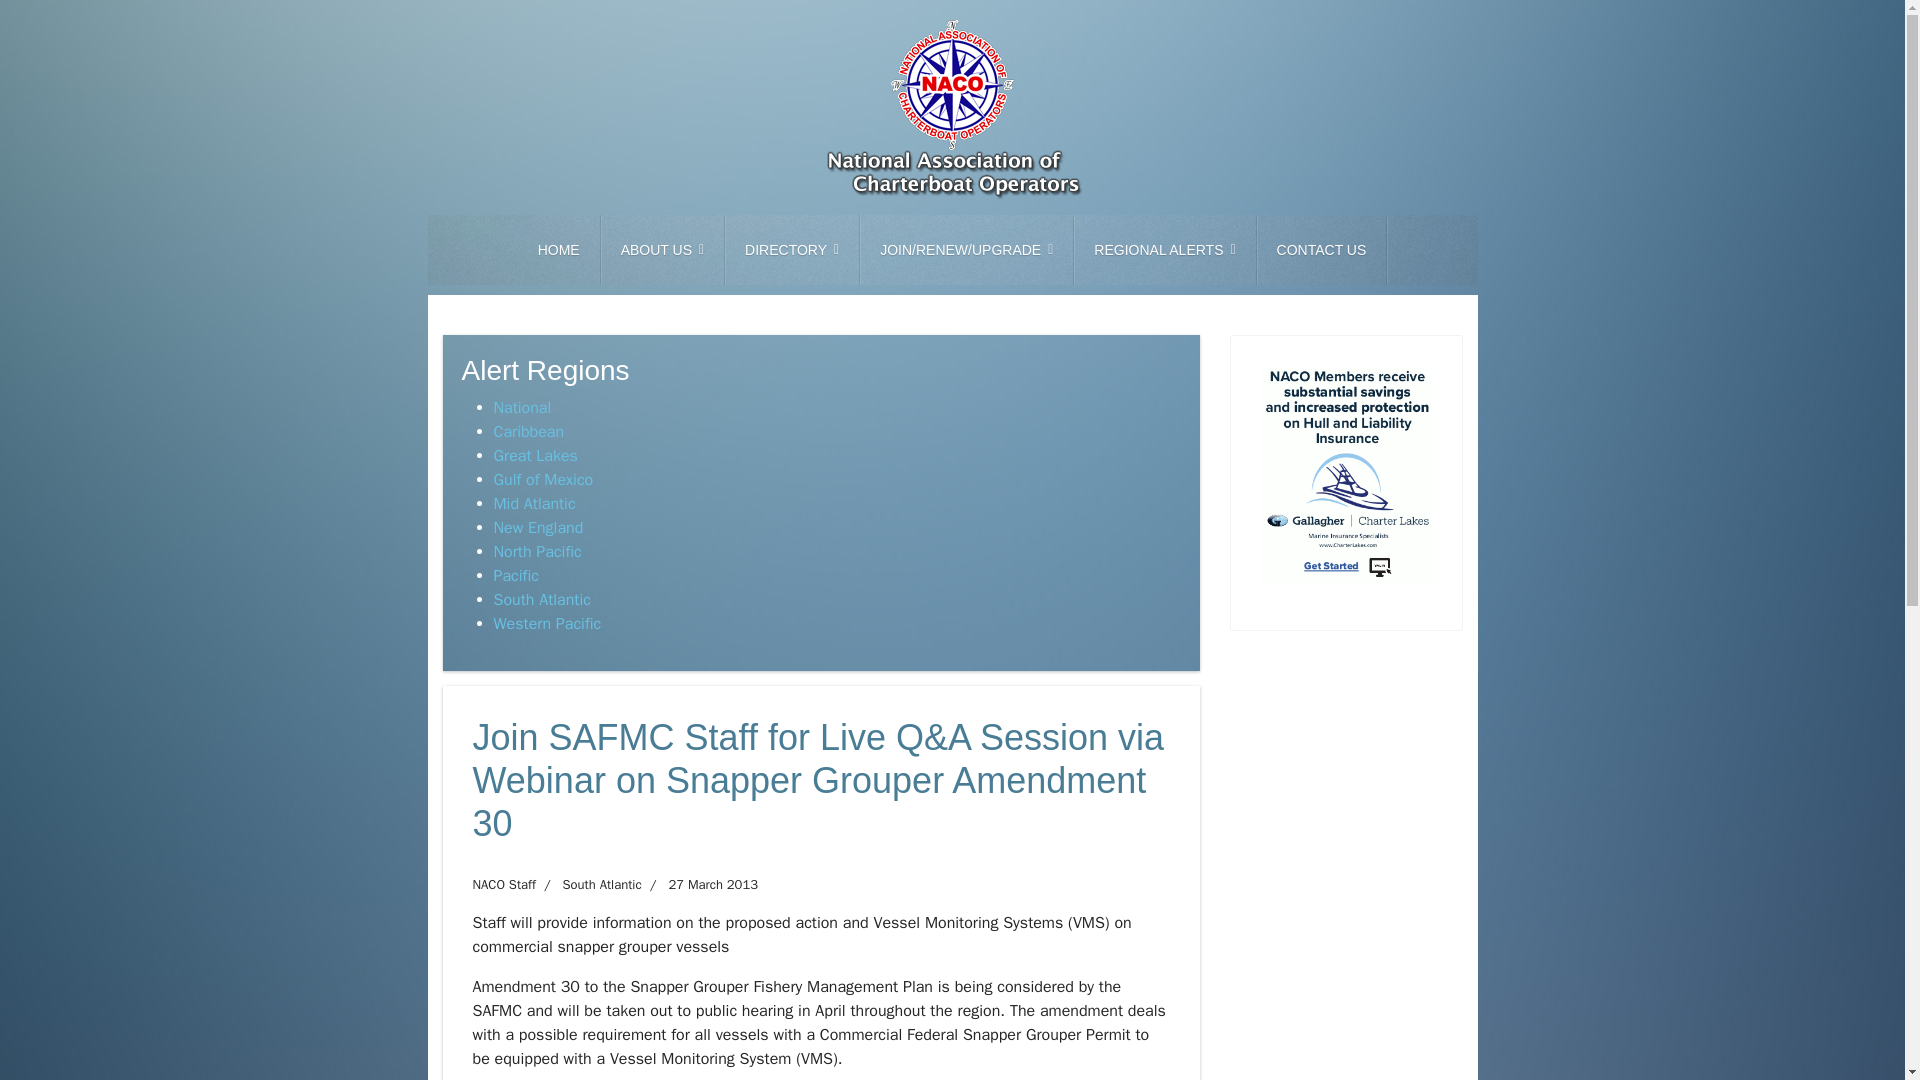 Image resolution: width=1920 pixels, height=1080 pixels. What do you see at coordinates (516, 576) in the screenshot?
I see `Pacific Regional News Alerts` at bounding box center [516, 576].